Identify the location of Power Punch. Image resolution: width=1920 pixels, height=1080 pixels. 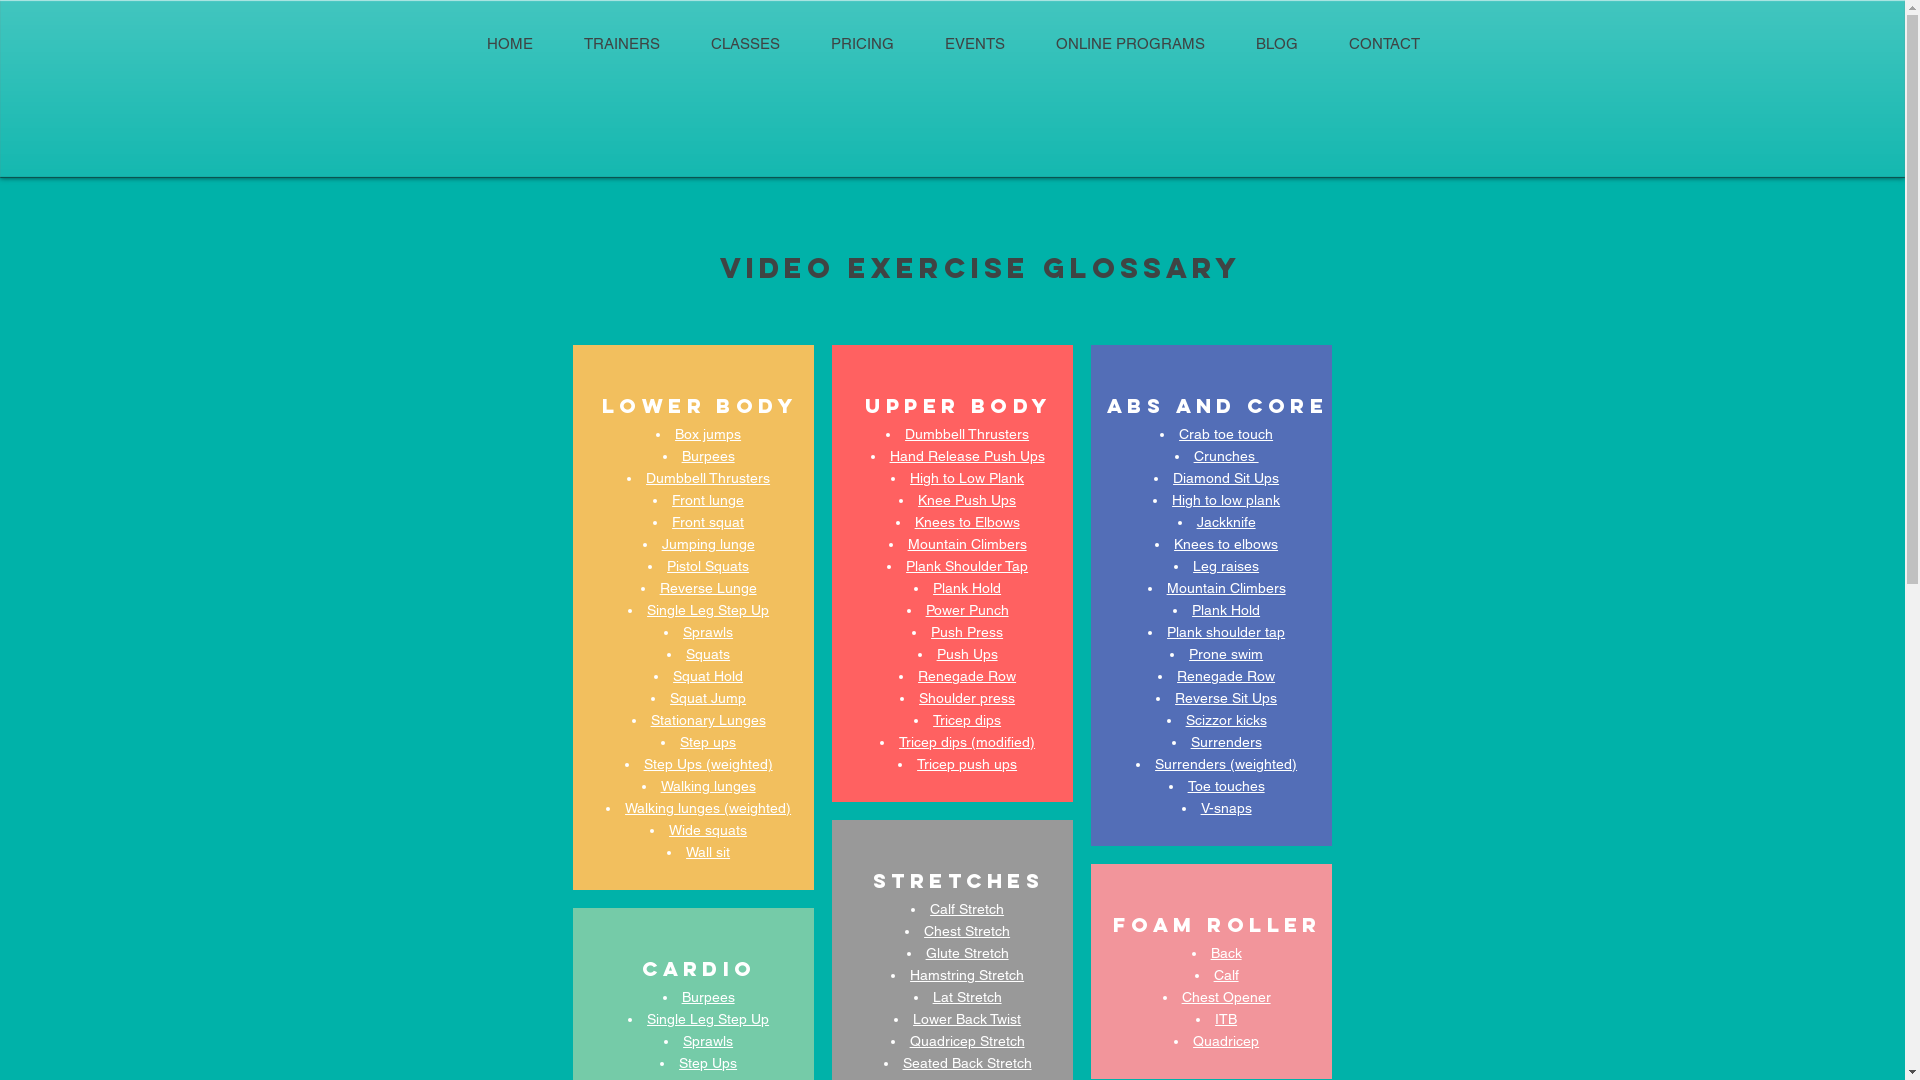
(968, 609).